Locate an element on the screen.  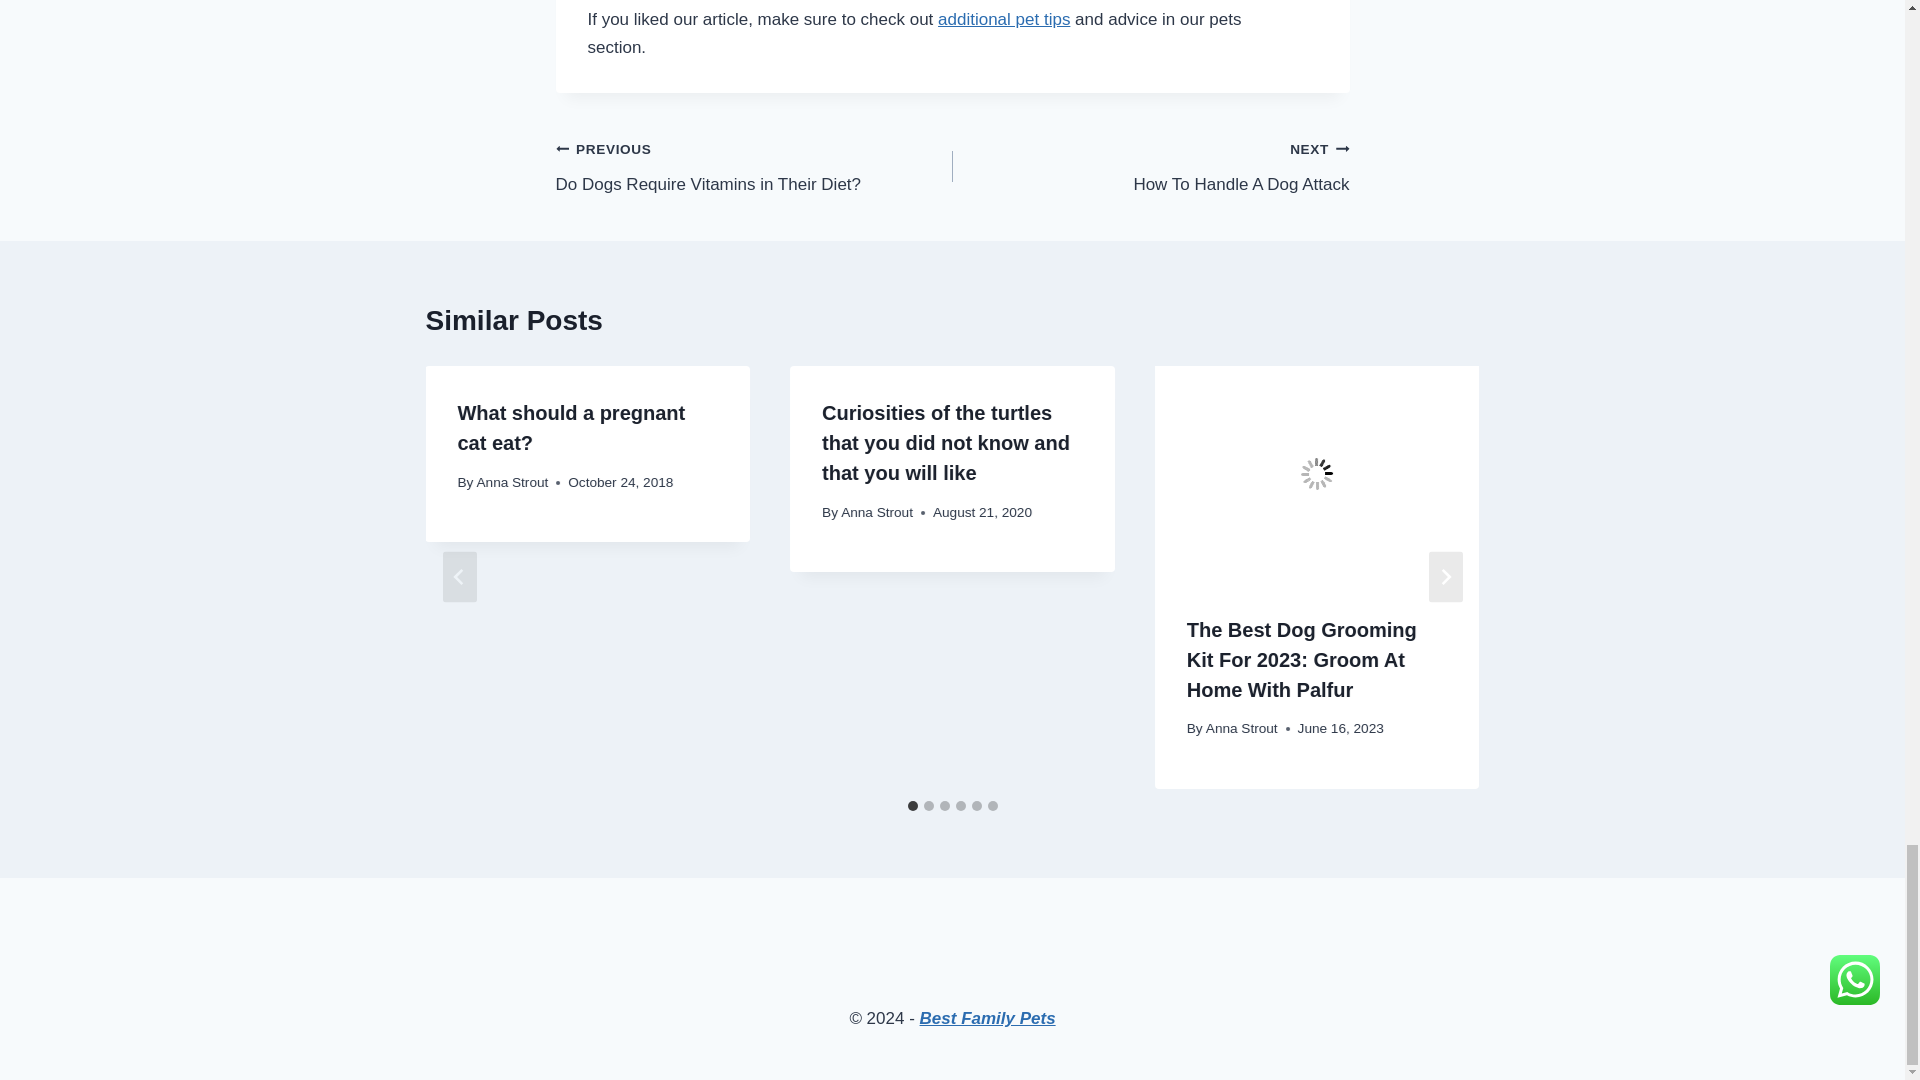
additional pet tips is located at coordinates (754, 166).